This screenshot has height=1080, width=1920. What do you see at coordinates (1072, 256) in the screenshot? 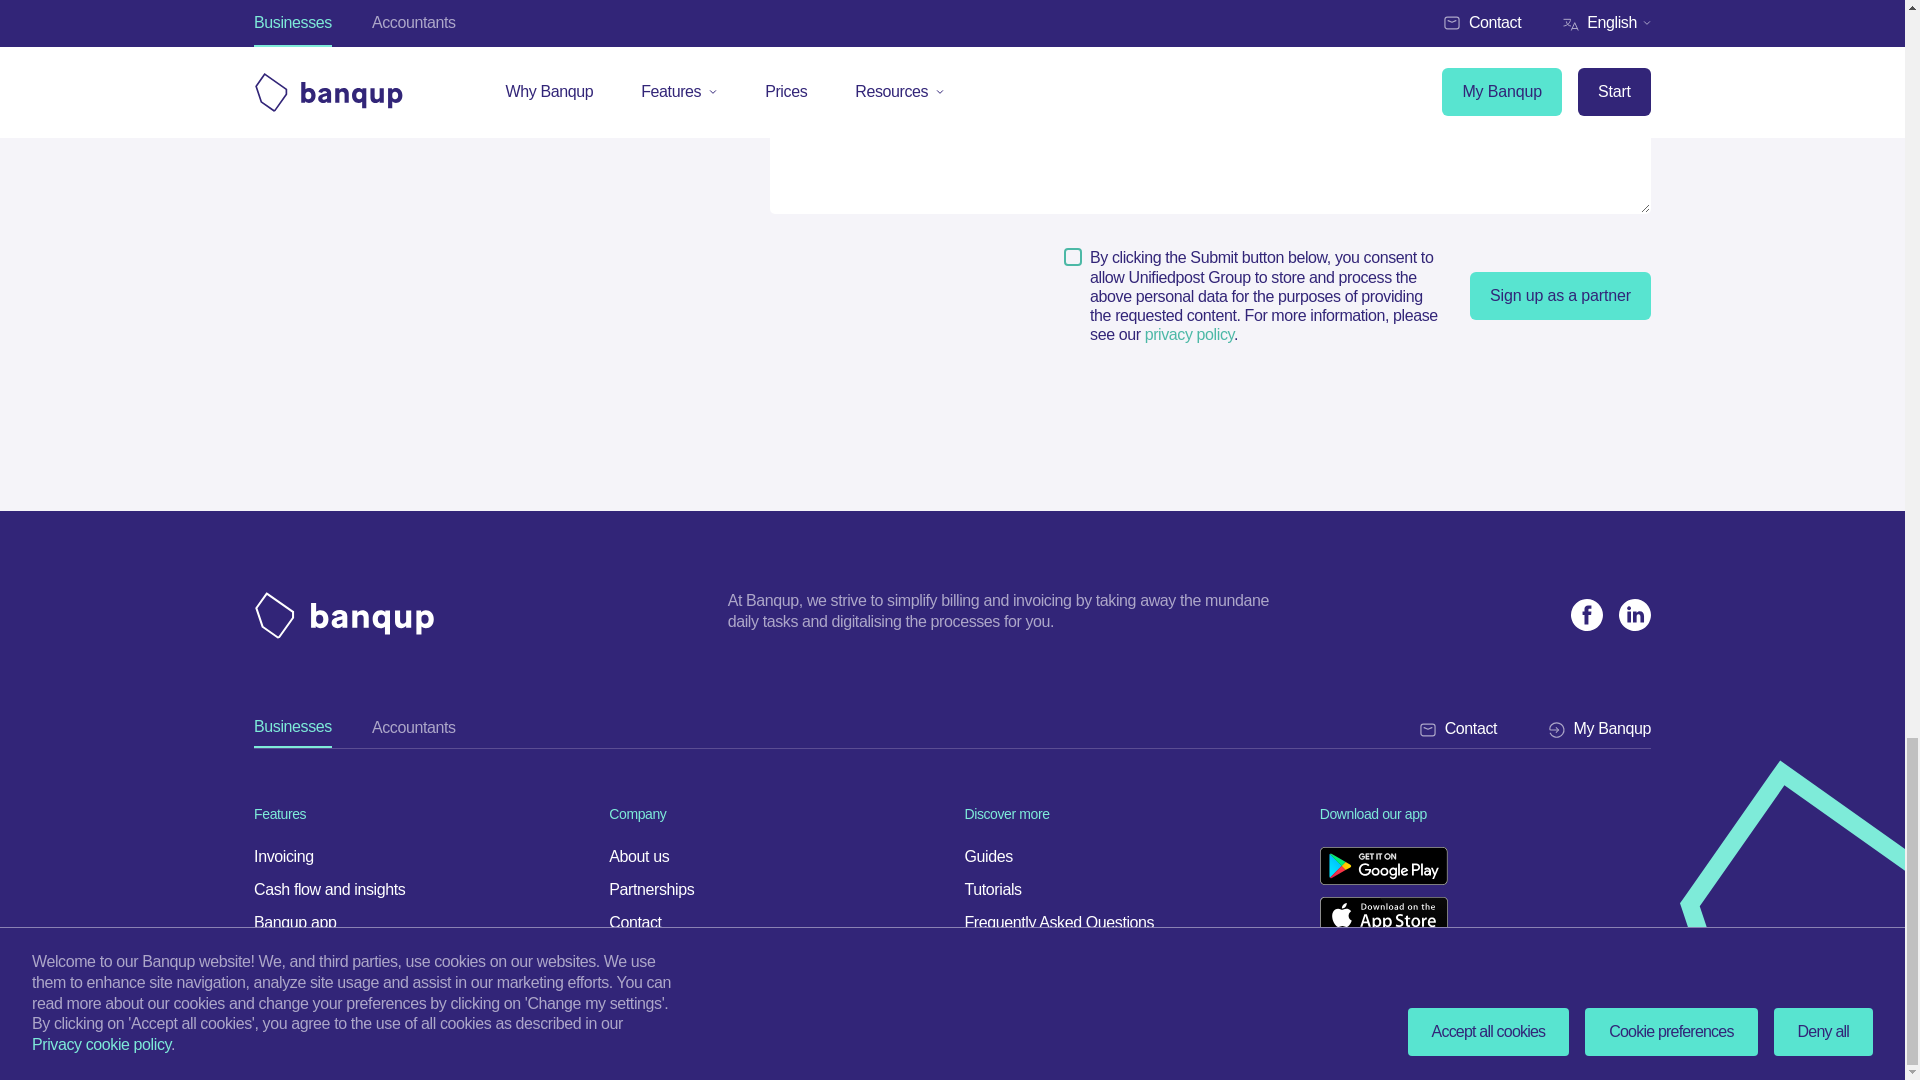
I see `on` at bounding box center [1072, 256].